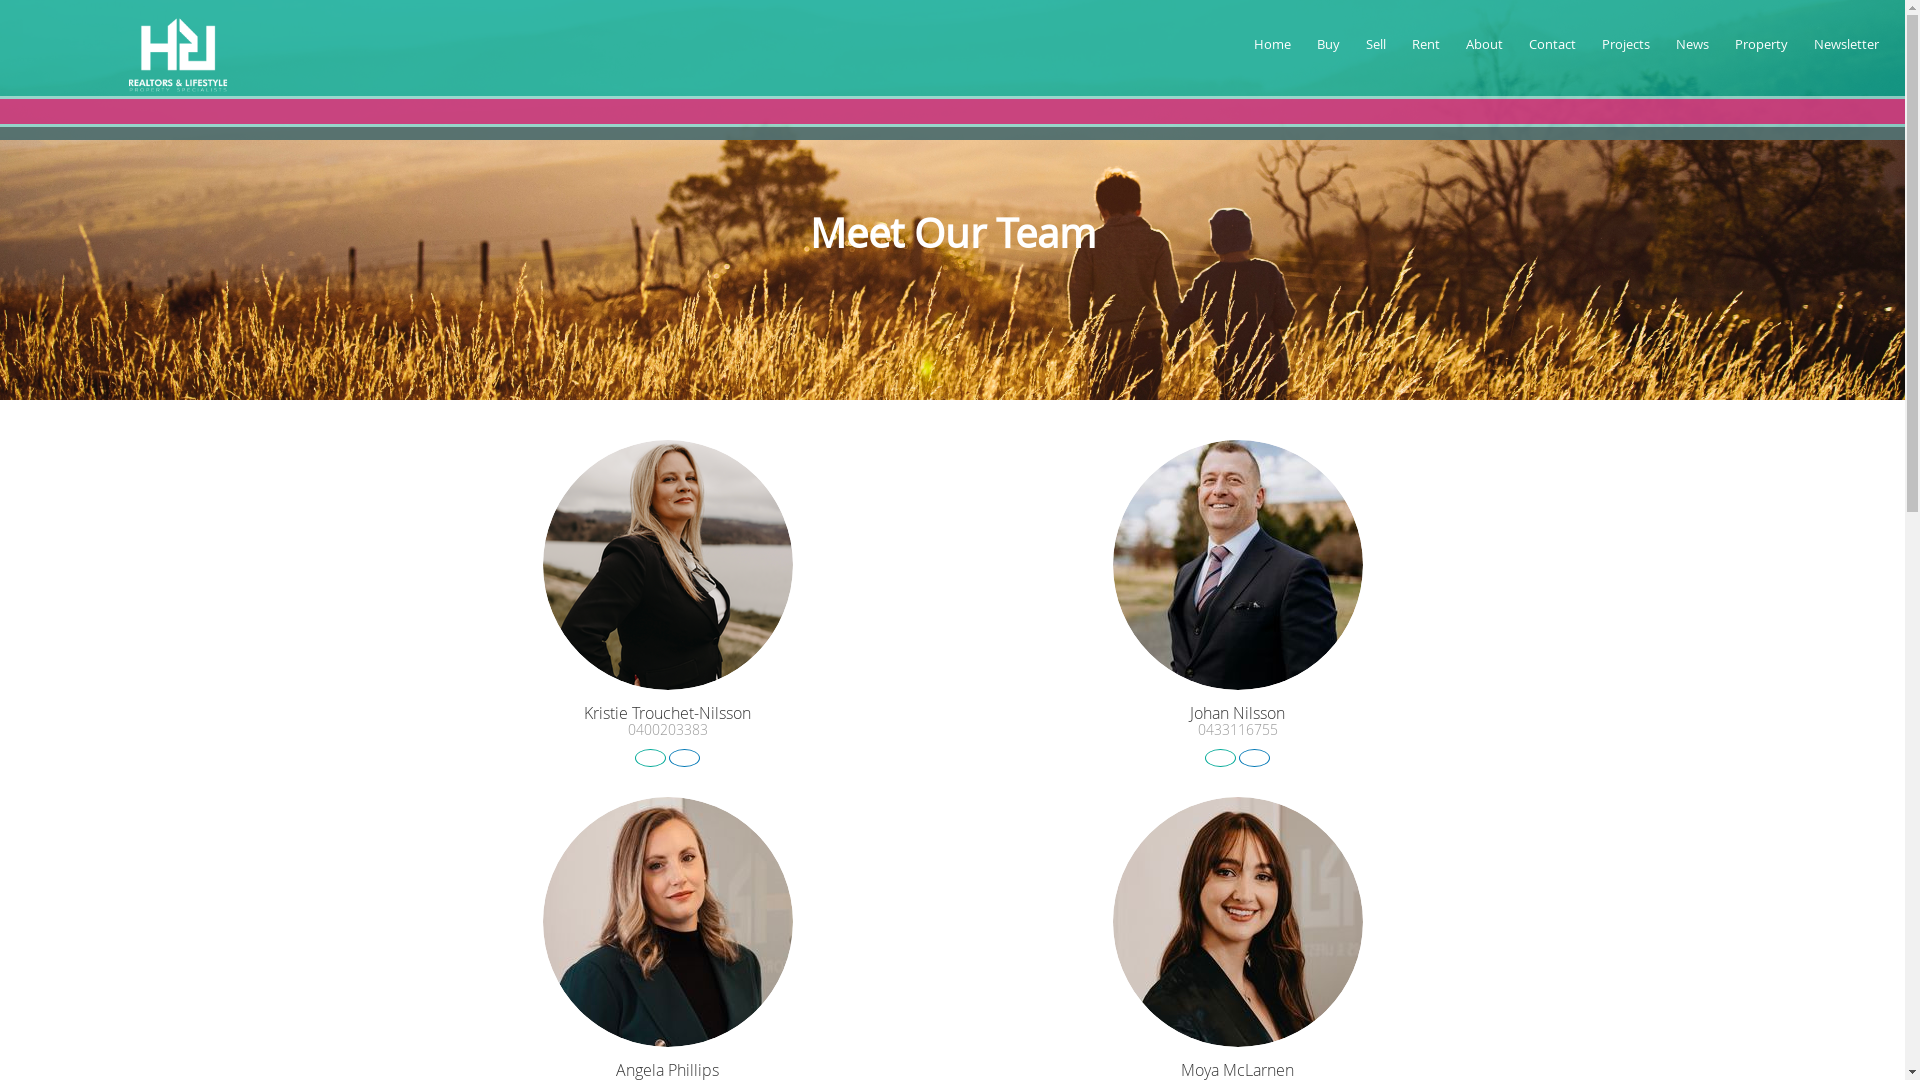 This screenshot has width=1920, height=1080. What do you see at coordinates (1556, 50) in the screenshot?
I see `Contact  ` at bounding box center [1556, 50].